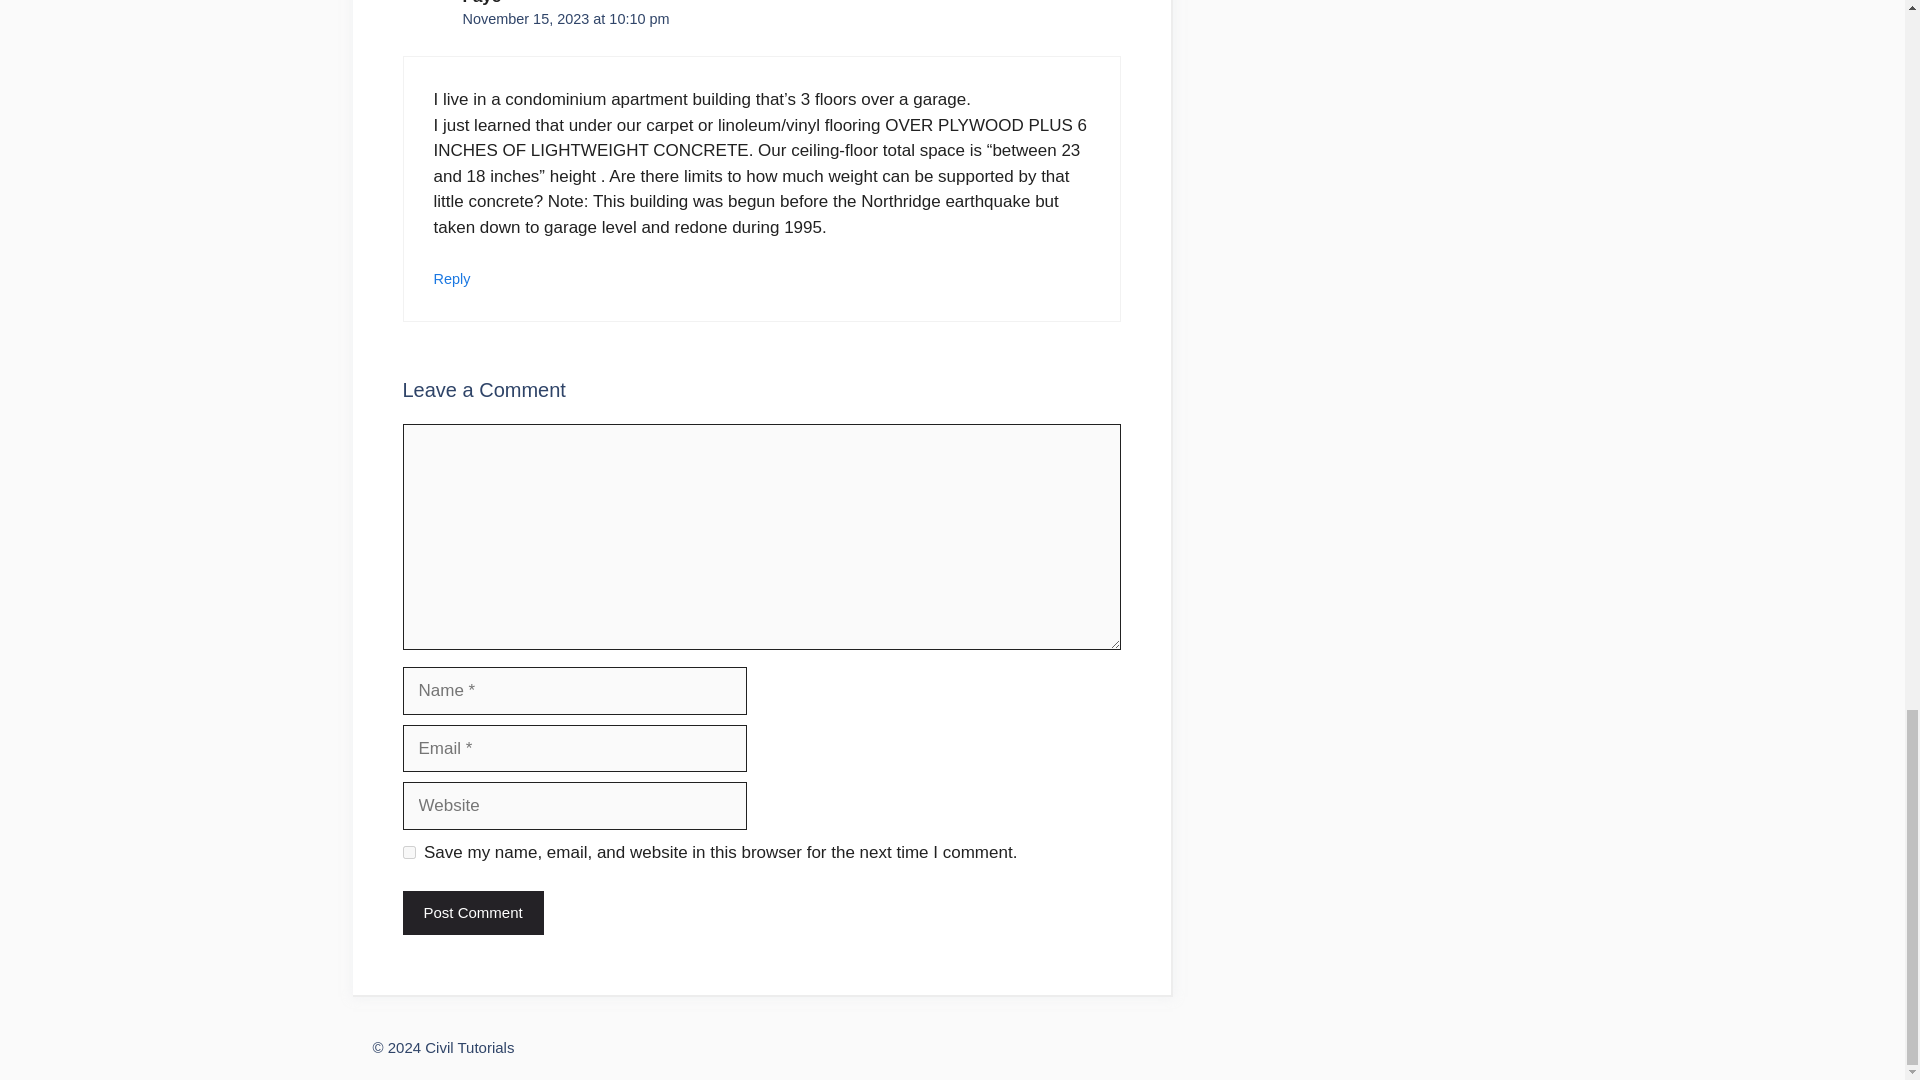  Describe the element at coordinates (452, 279) in the screenshot. I see `Reply` at that location.